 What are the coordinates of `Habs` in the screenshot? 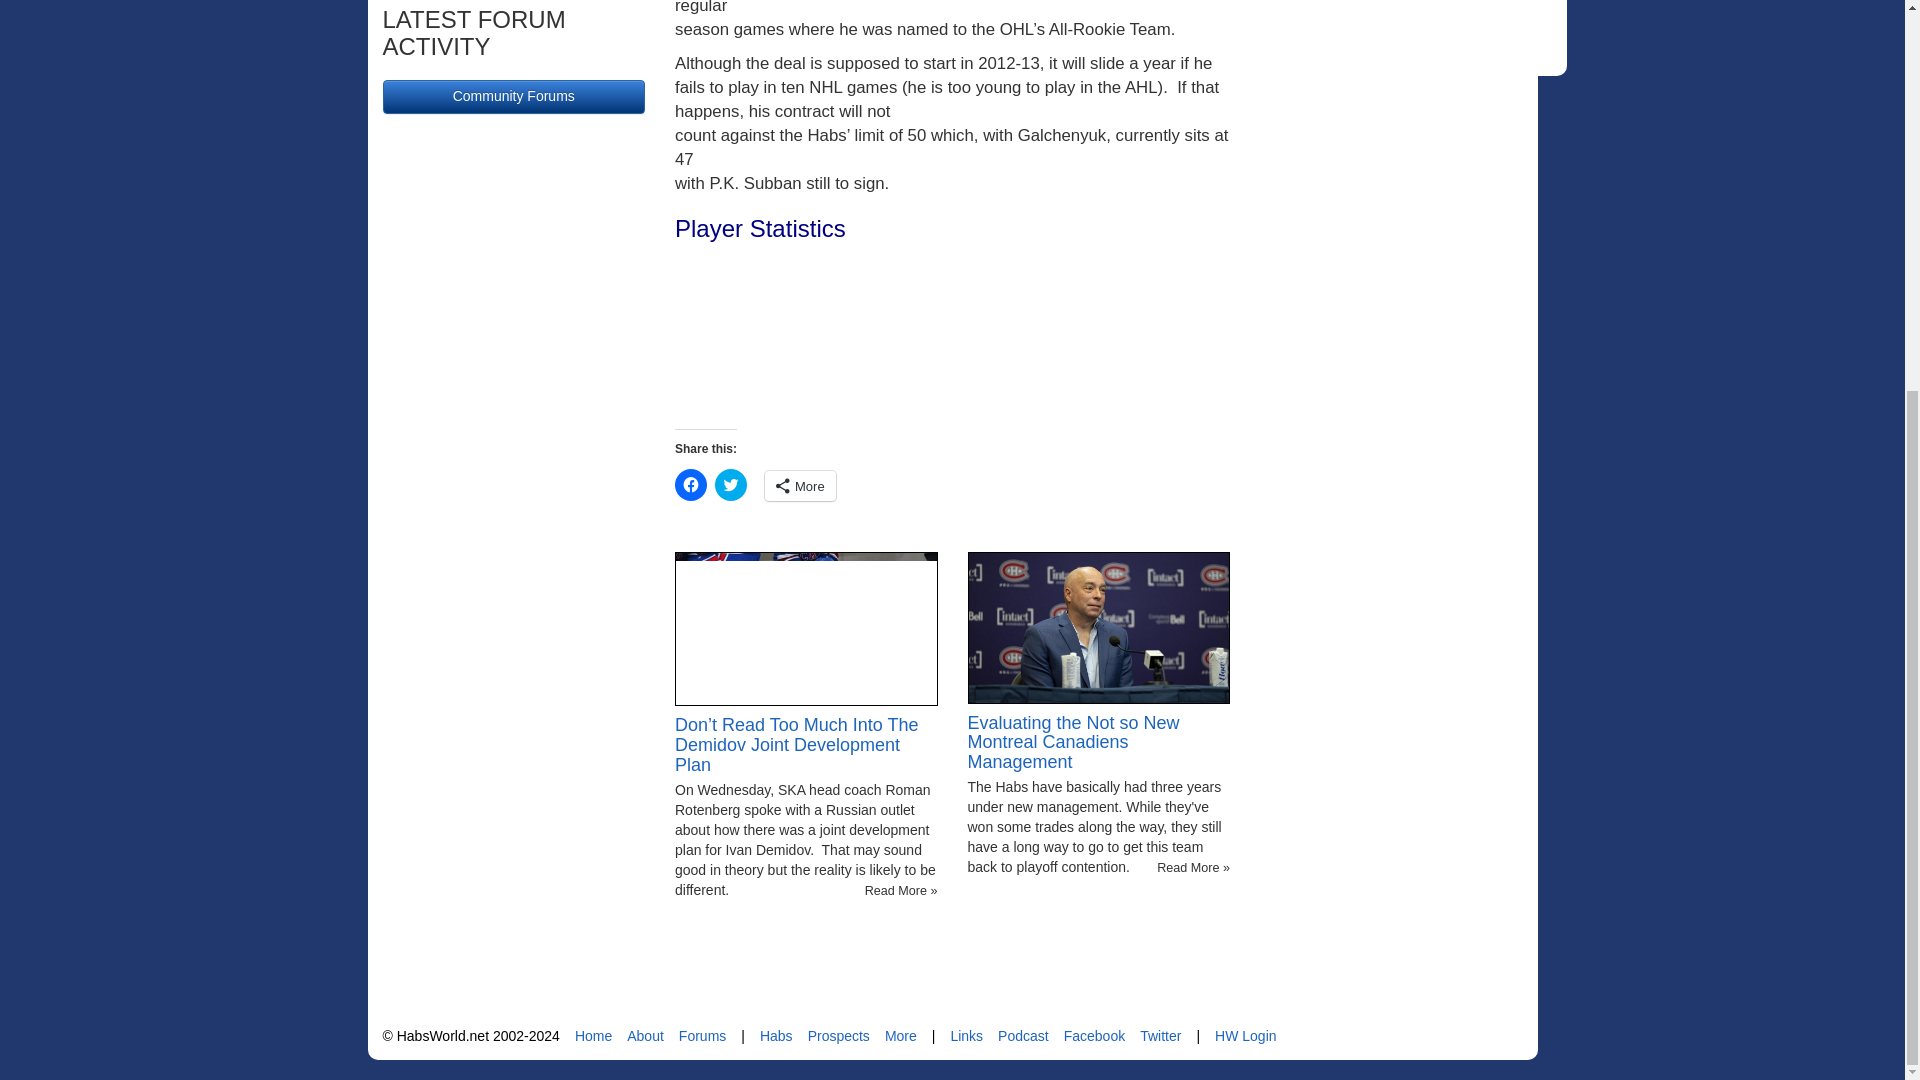 It's located at (776, 1036).